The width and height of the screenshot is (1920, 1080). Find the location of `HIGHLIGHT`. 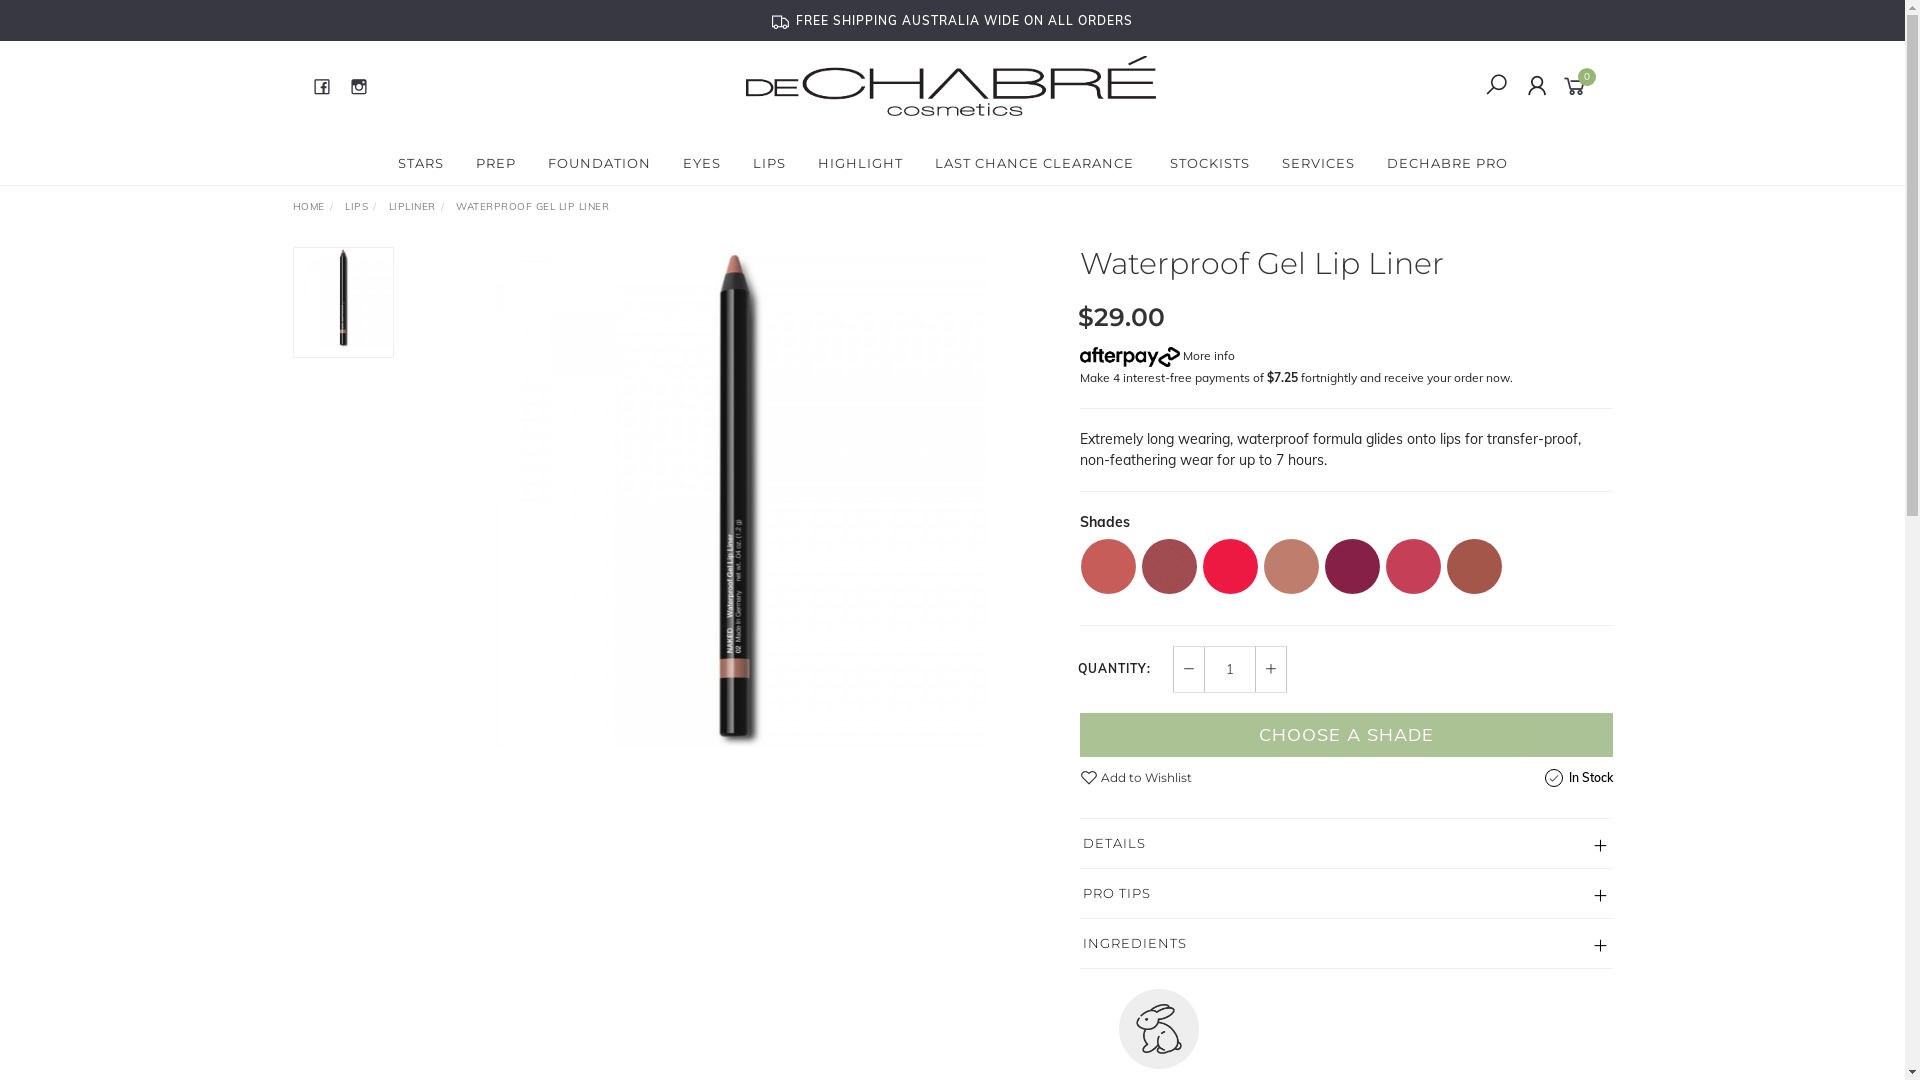

HIGHLIGHT is located at coordinates (860, 163).